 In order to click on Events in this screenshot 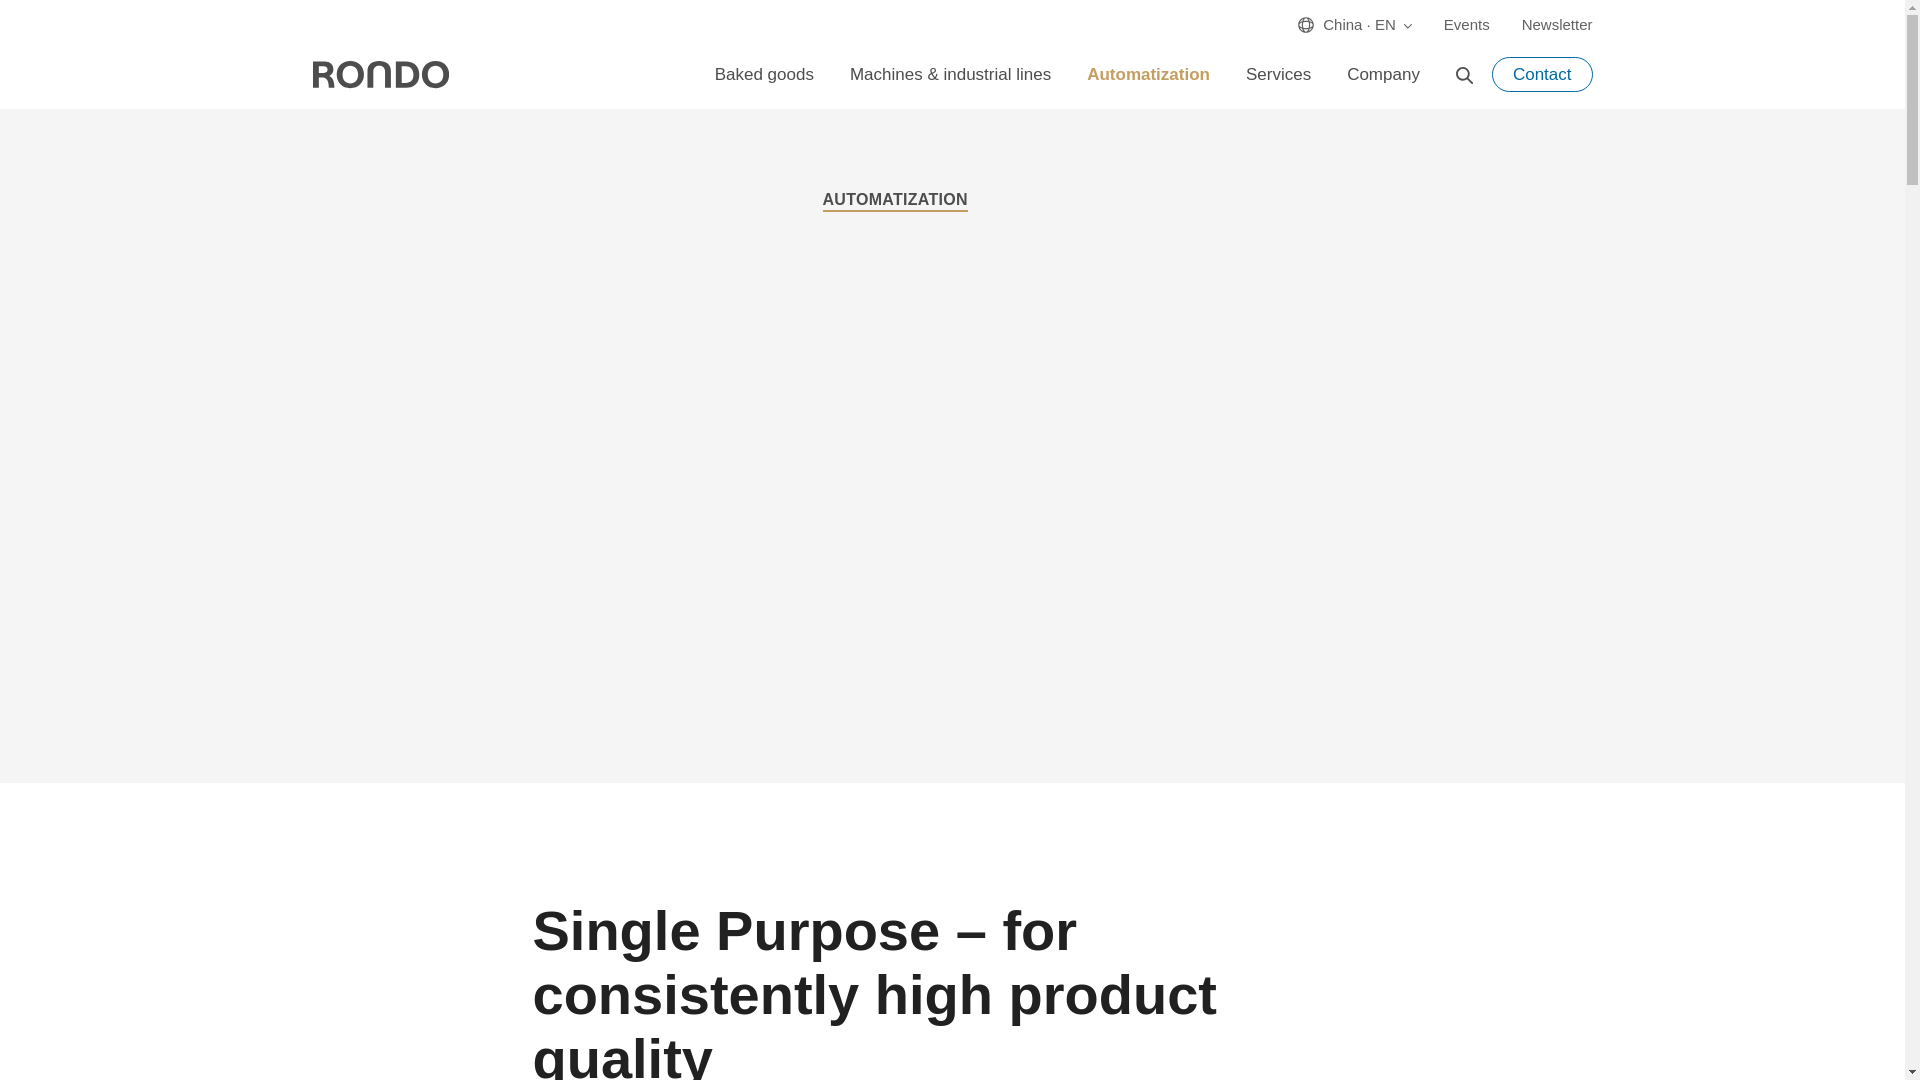, I will do `click(1466, 20)`.